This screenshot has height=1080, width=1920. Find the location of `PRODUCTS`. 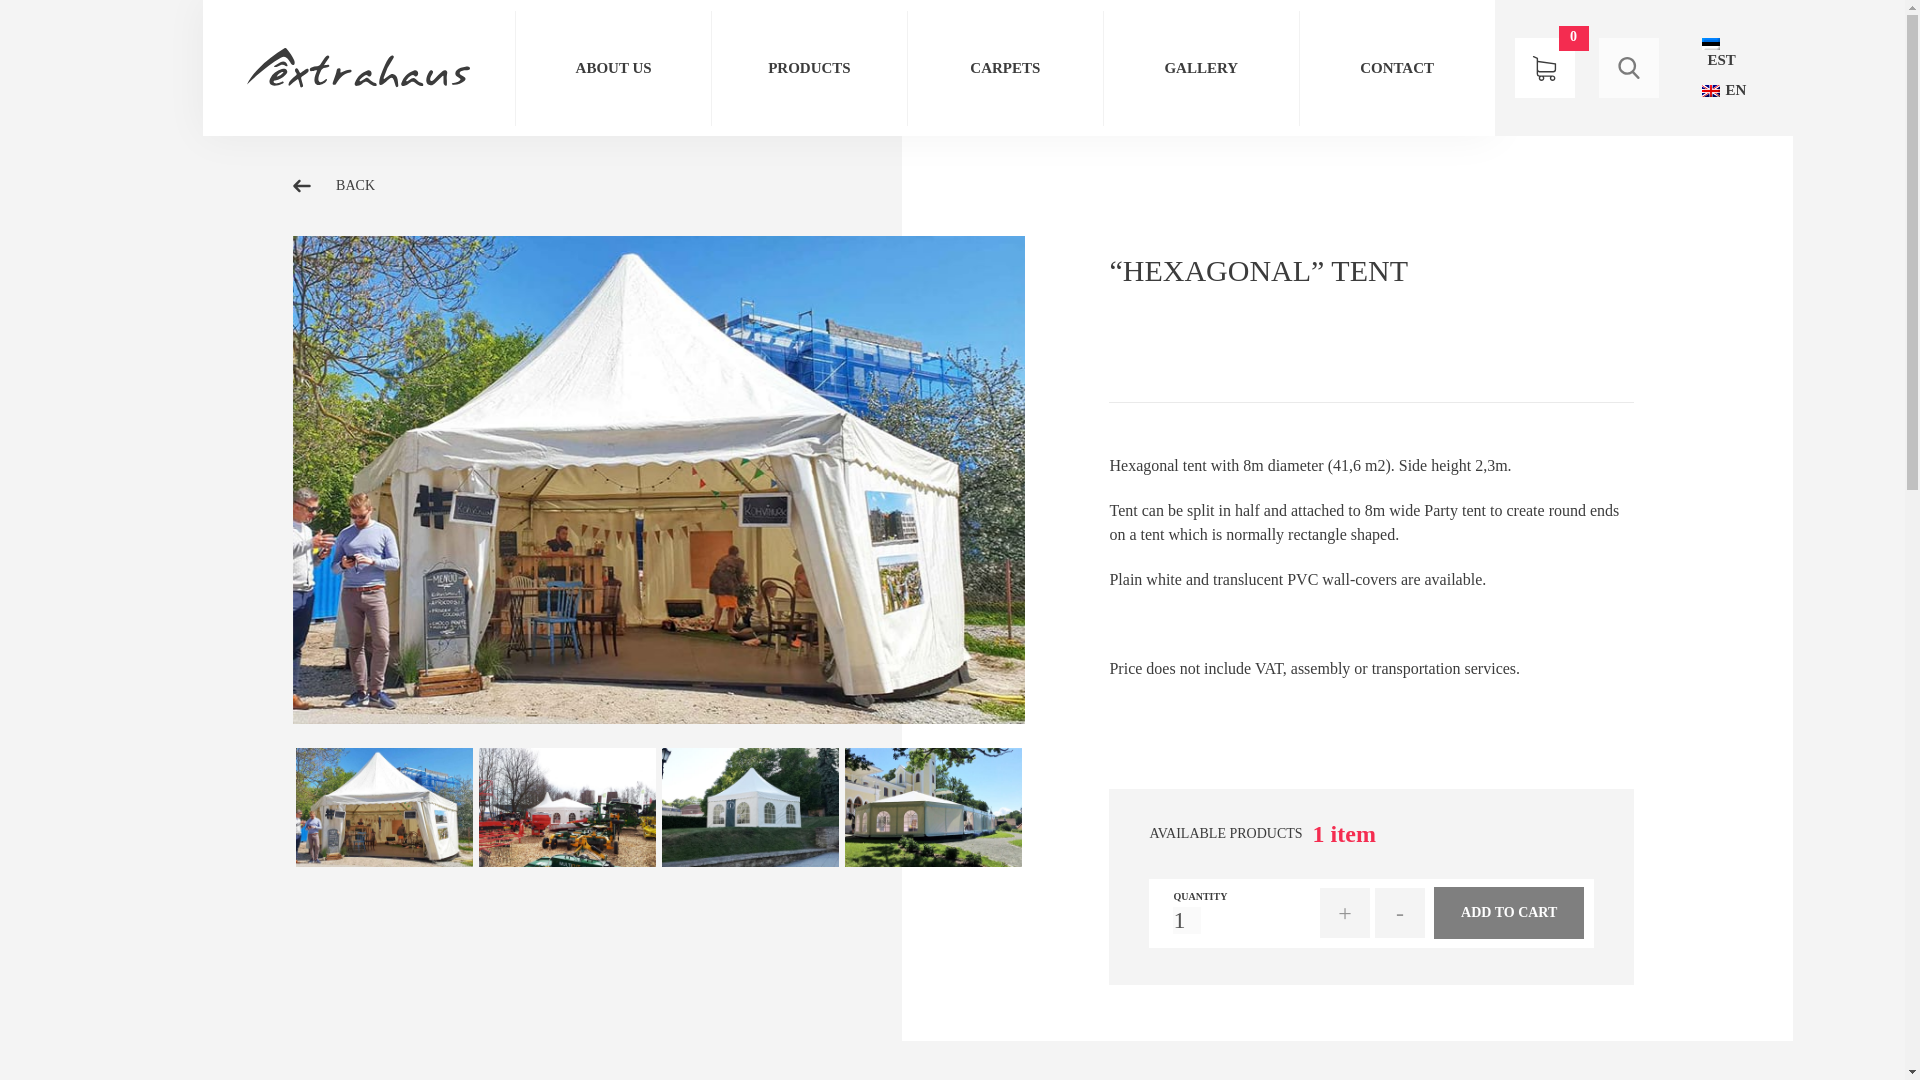

PRODUCTS is located at coordinates (809, 67).